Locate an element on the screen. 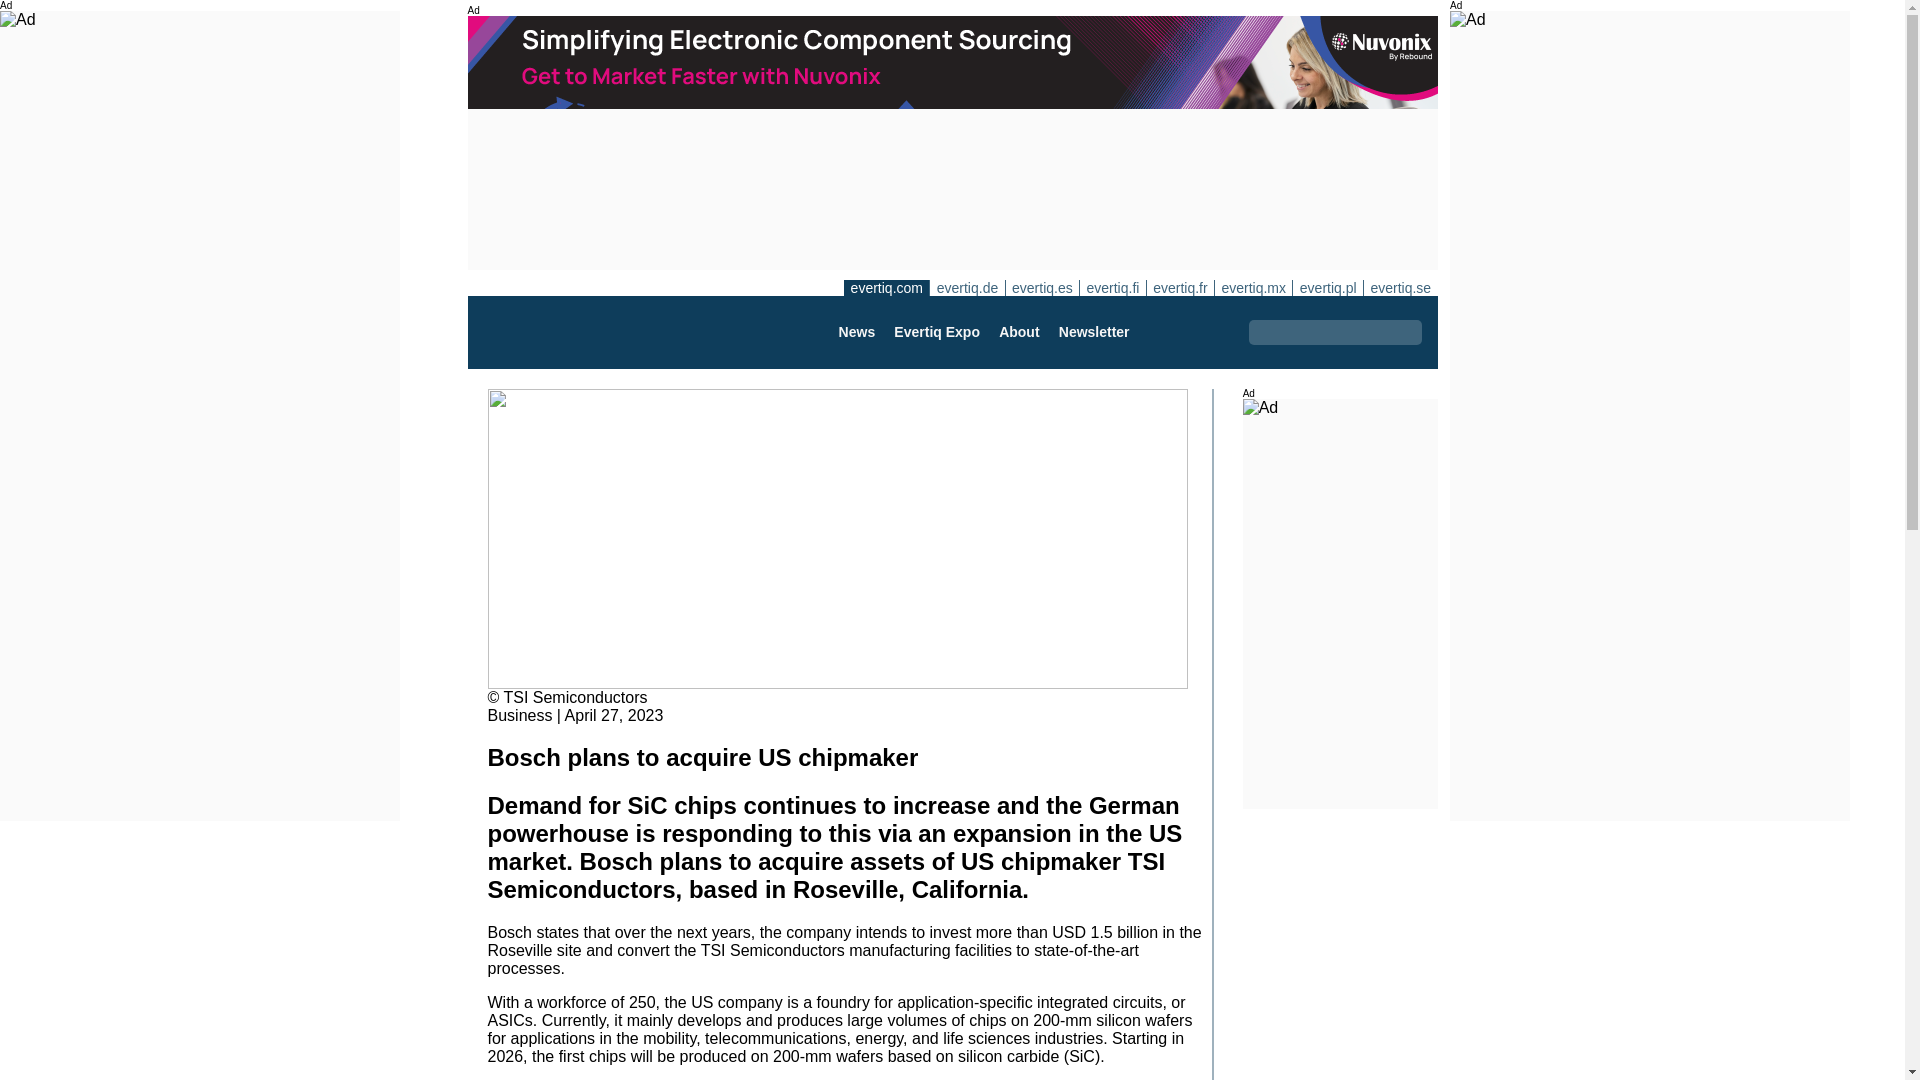  evertiq.se is located at coordinates (1400, 287).